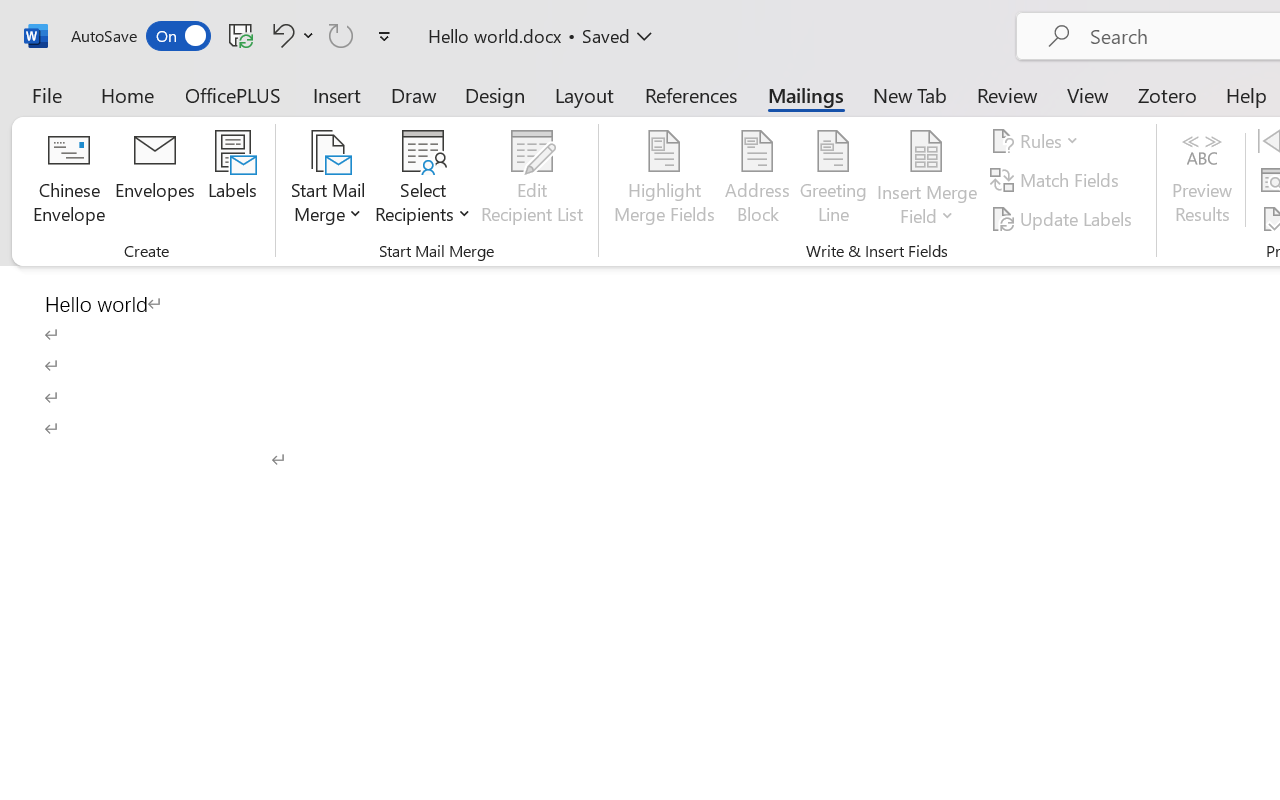 The image size is (1280, 800). I want to click on Address Block..., so click(757, 180).